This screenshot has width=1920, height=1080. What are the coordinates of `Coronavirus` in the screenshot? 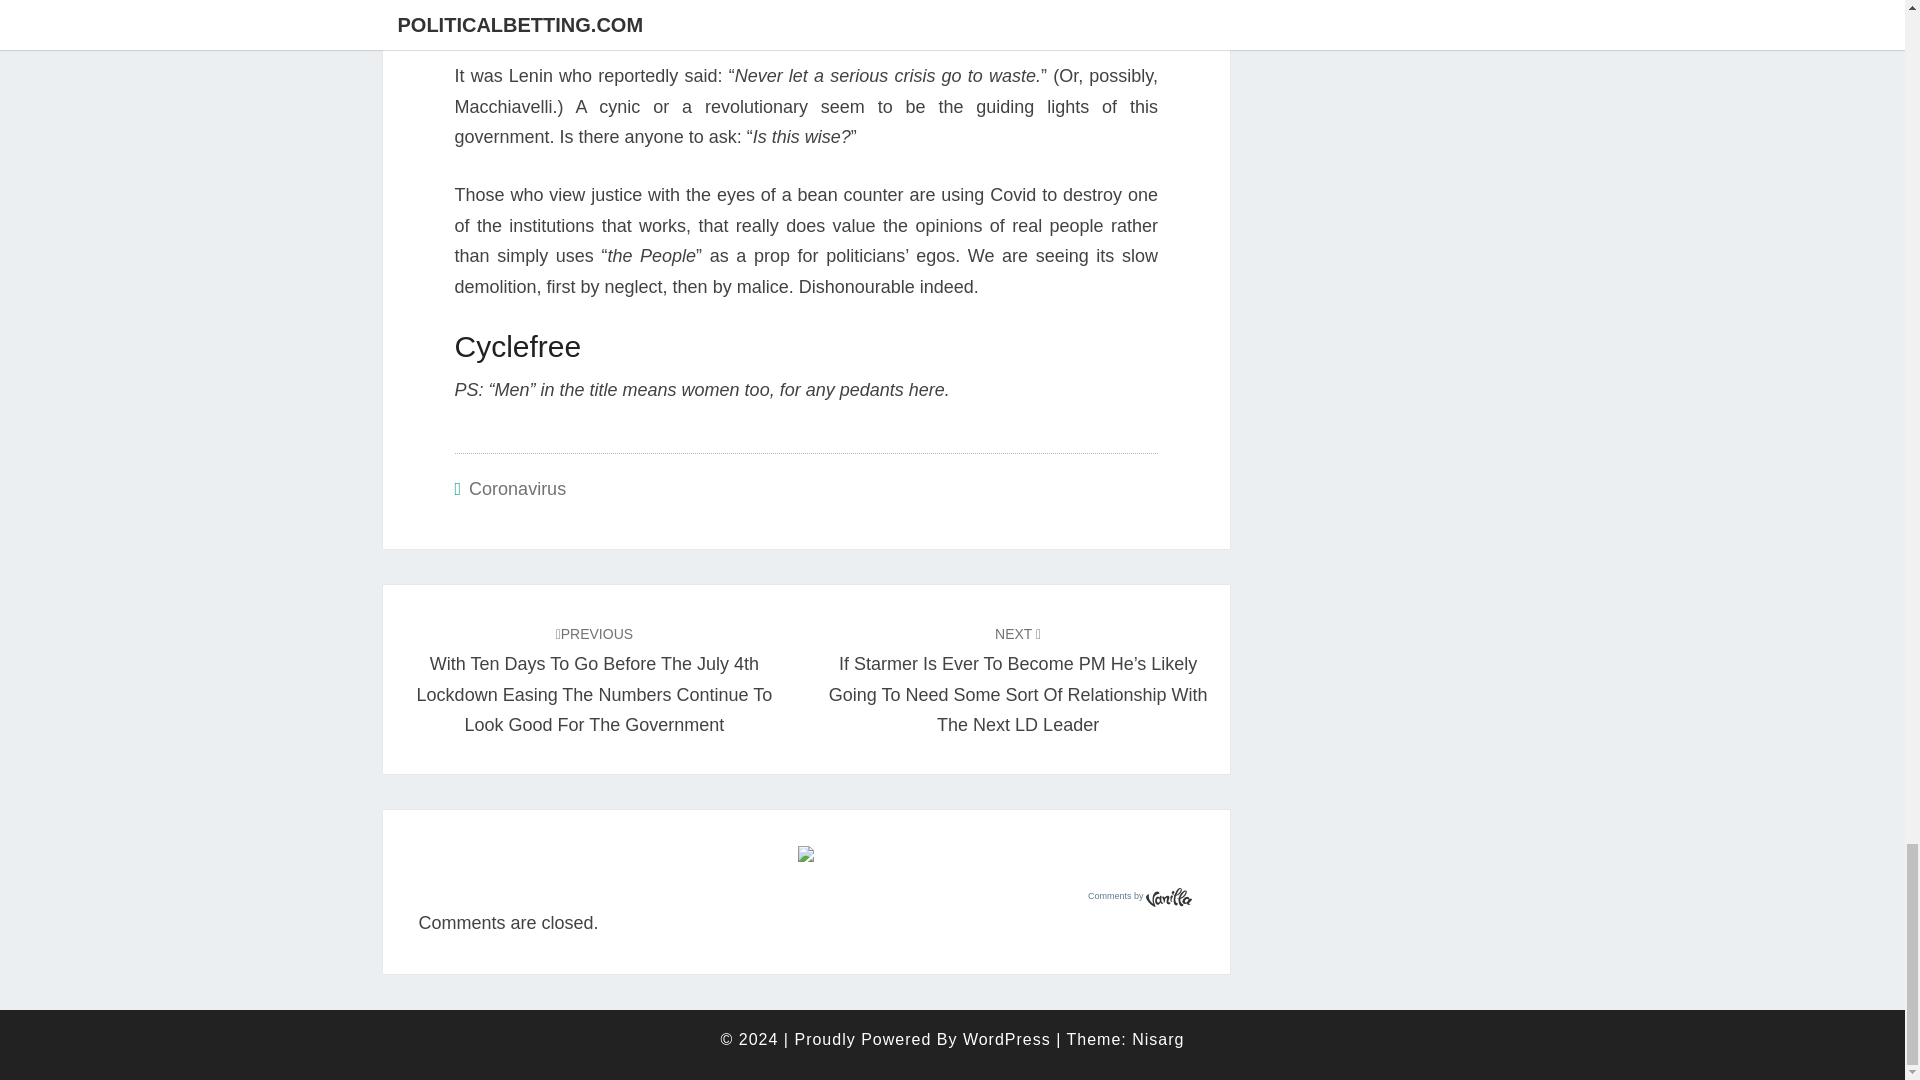 It's located at (517, 488).